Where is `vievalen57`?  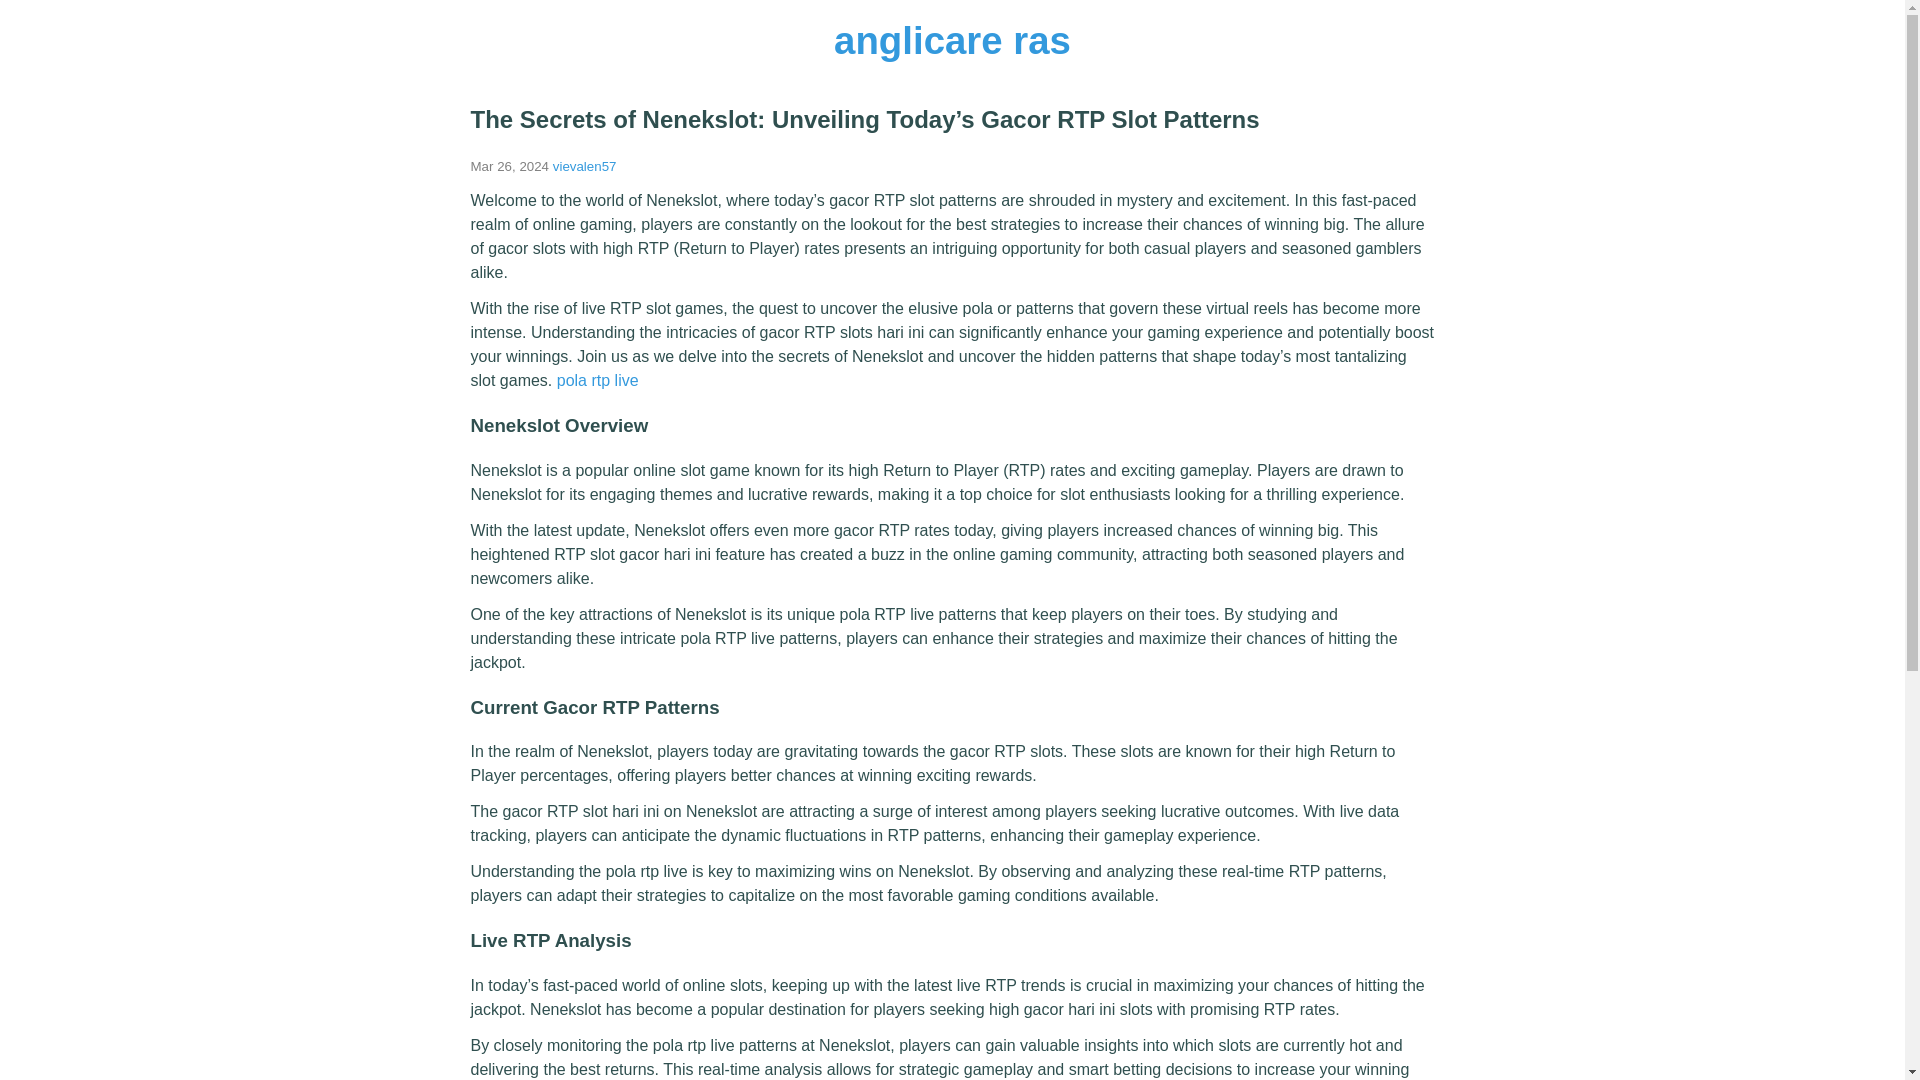
vievalen57 is located at coordinates (584, 166).